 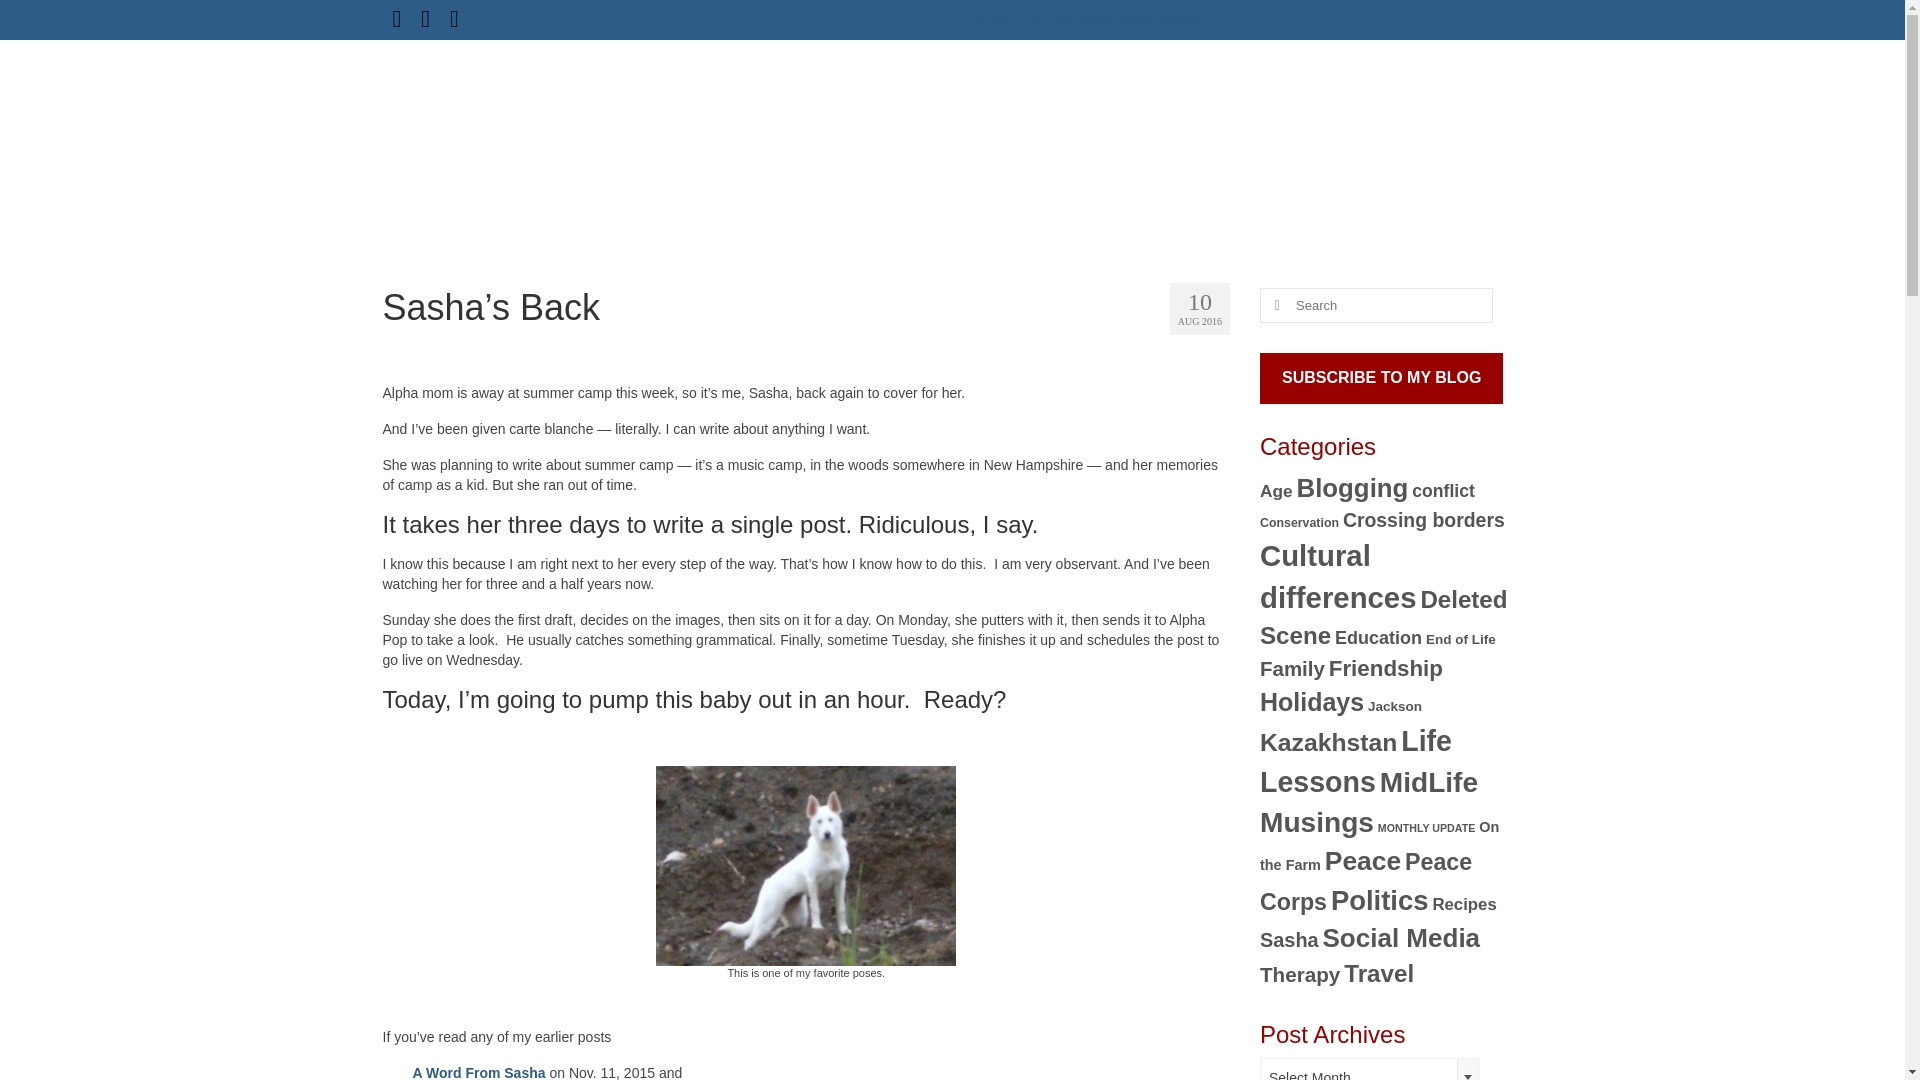 What do you see at coordinates (483, 117) in the screenshot?
I see `Janet Givens` at bounding box center [483, 117].